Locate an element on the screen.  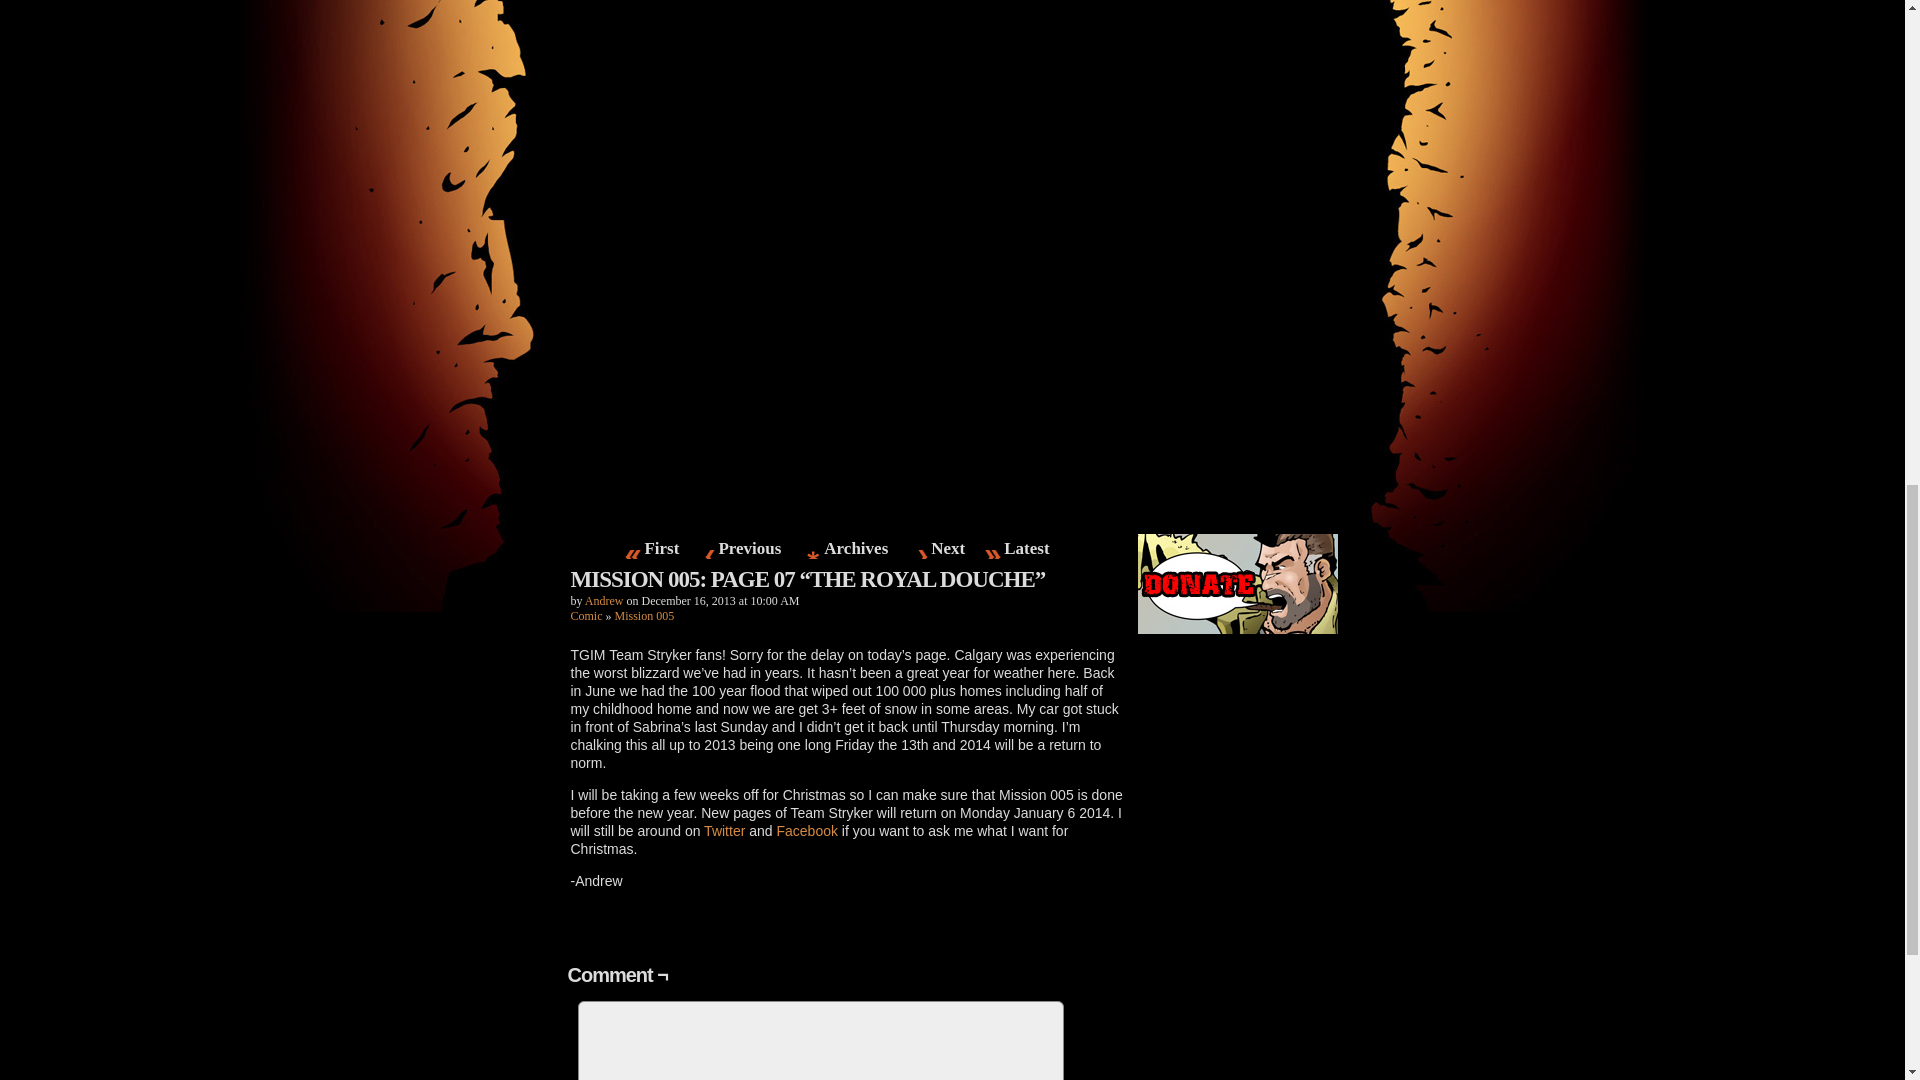
Twitter is located at coordinates (724, 830).